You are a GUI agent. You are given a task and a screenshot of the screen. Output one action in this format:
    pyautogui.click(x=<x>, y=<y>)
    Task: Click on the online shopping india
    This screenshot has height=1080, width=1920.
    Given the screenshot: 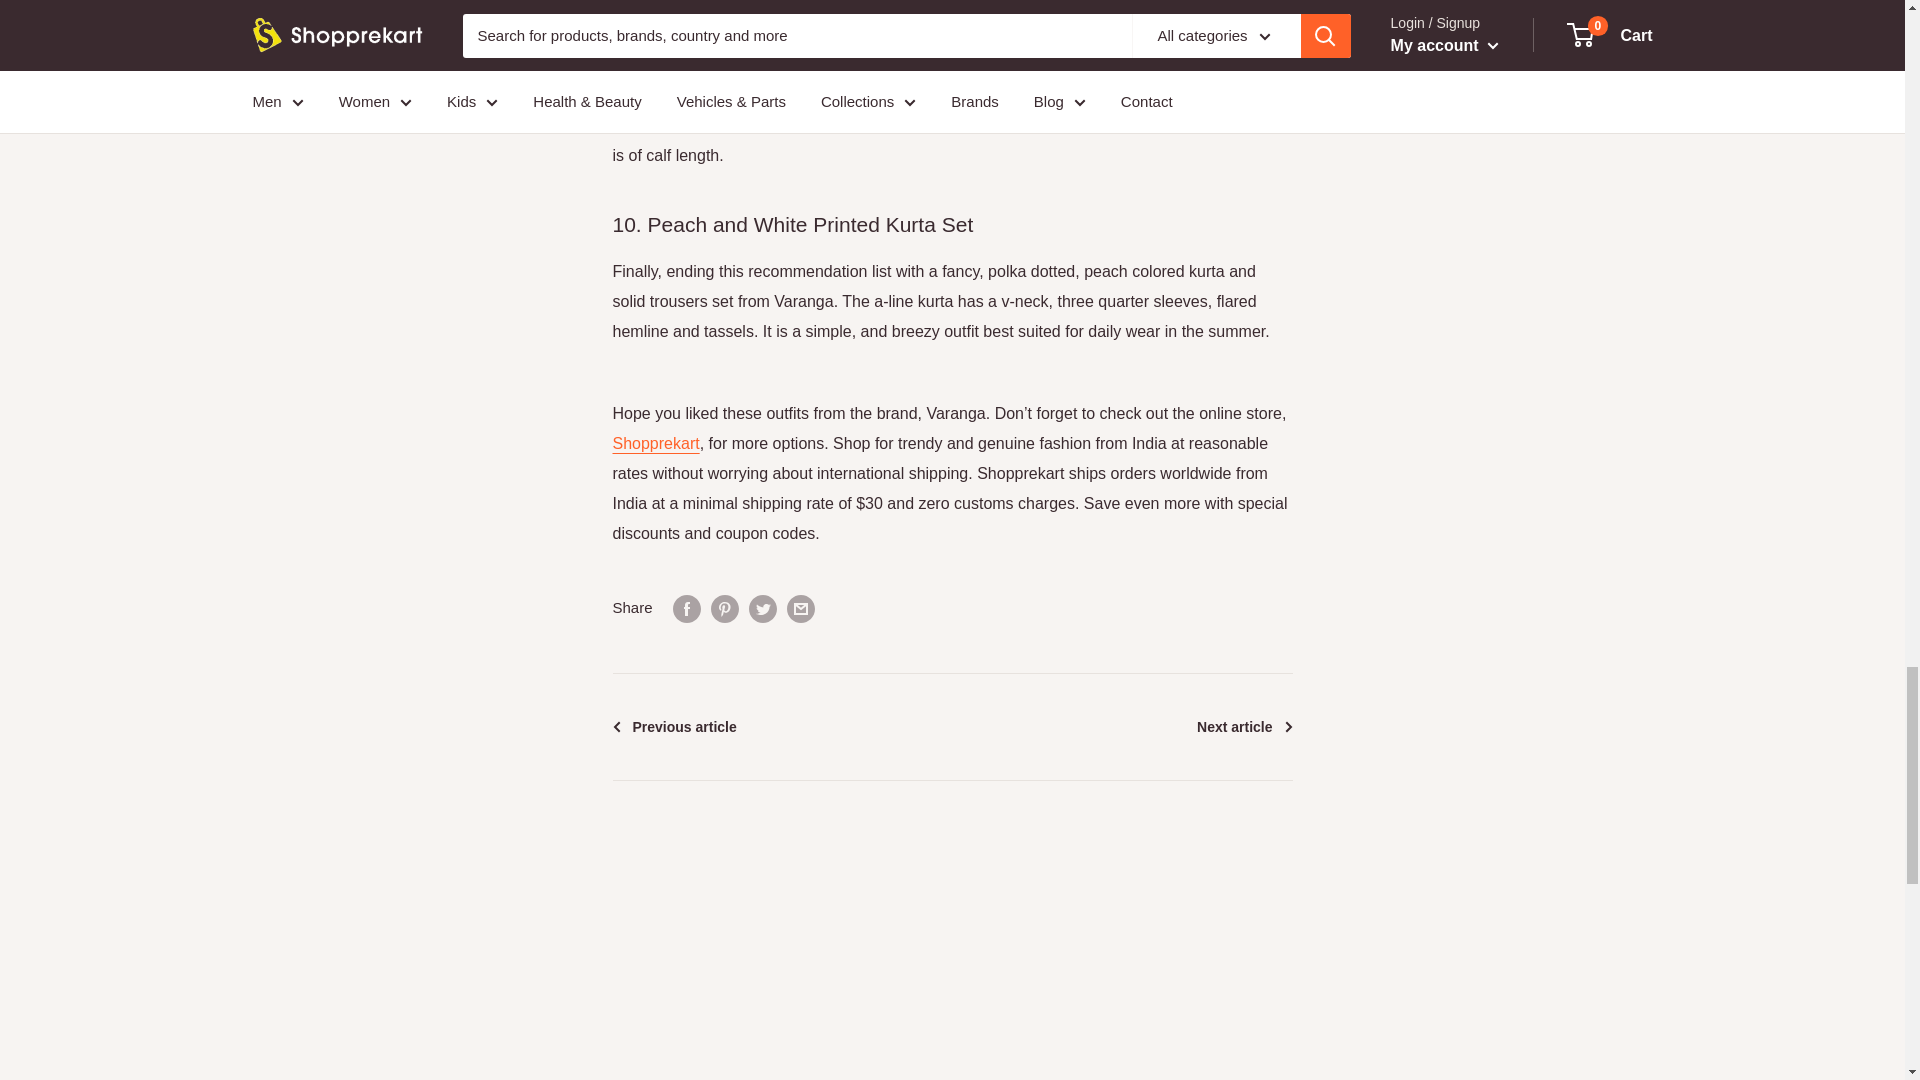 What is the action you would take?
    pyautogui.click(x=655, y=444)
    